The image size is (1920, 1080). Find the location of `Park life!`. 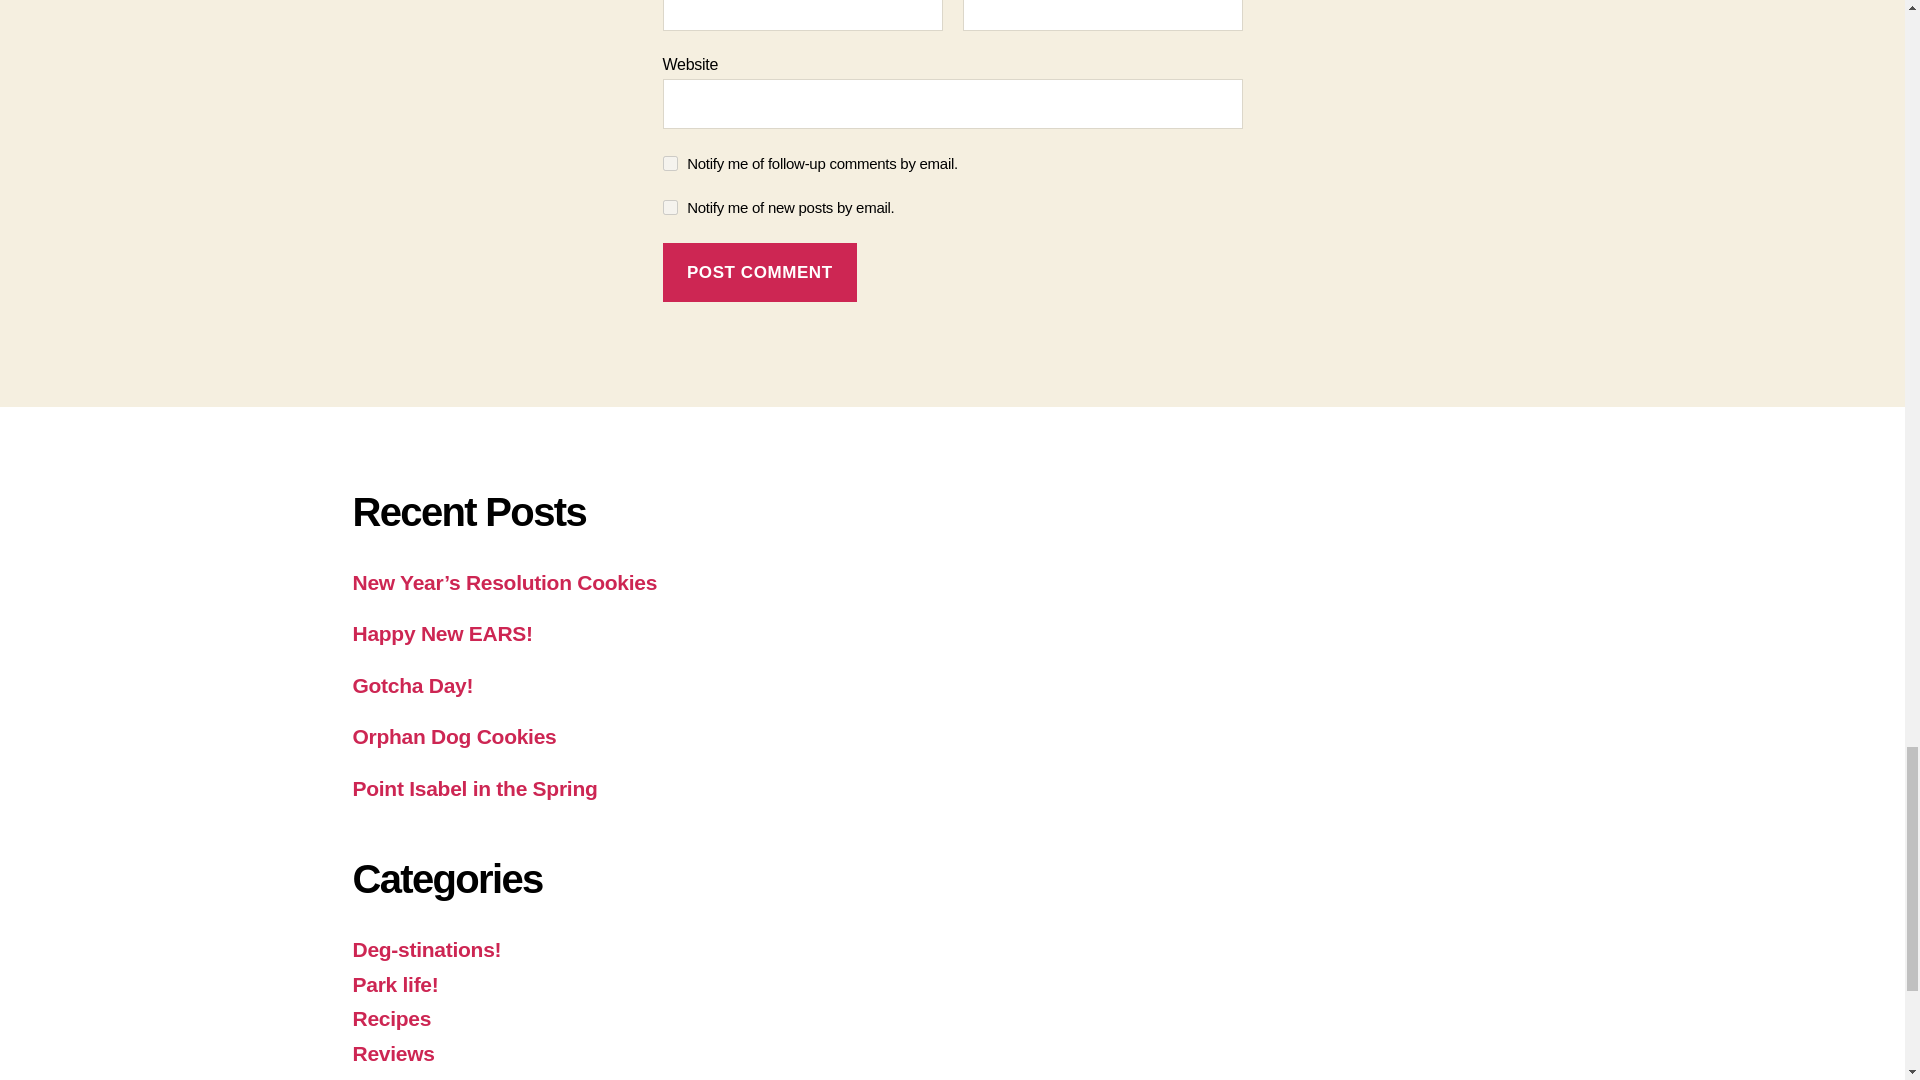

Park life! is located at coordinates (394, 984).